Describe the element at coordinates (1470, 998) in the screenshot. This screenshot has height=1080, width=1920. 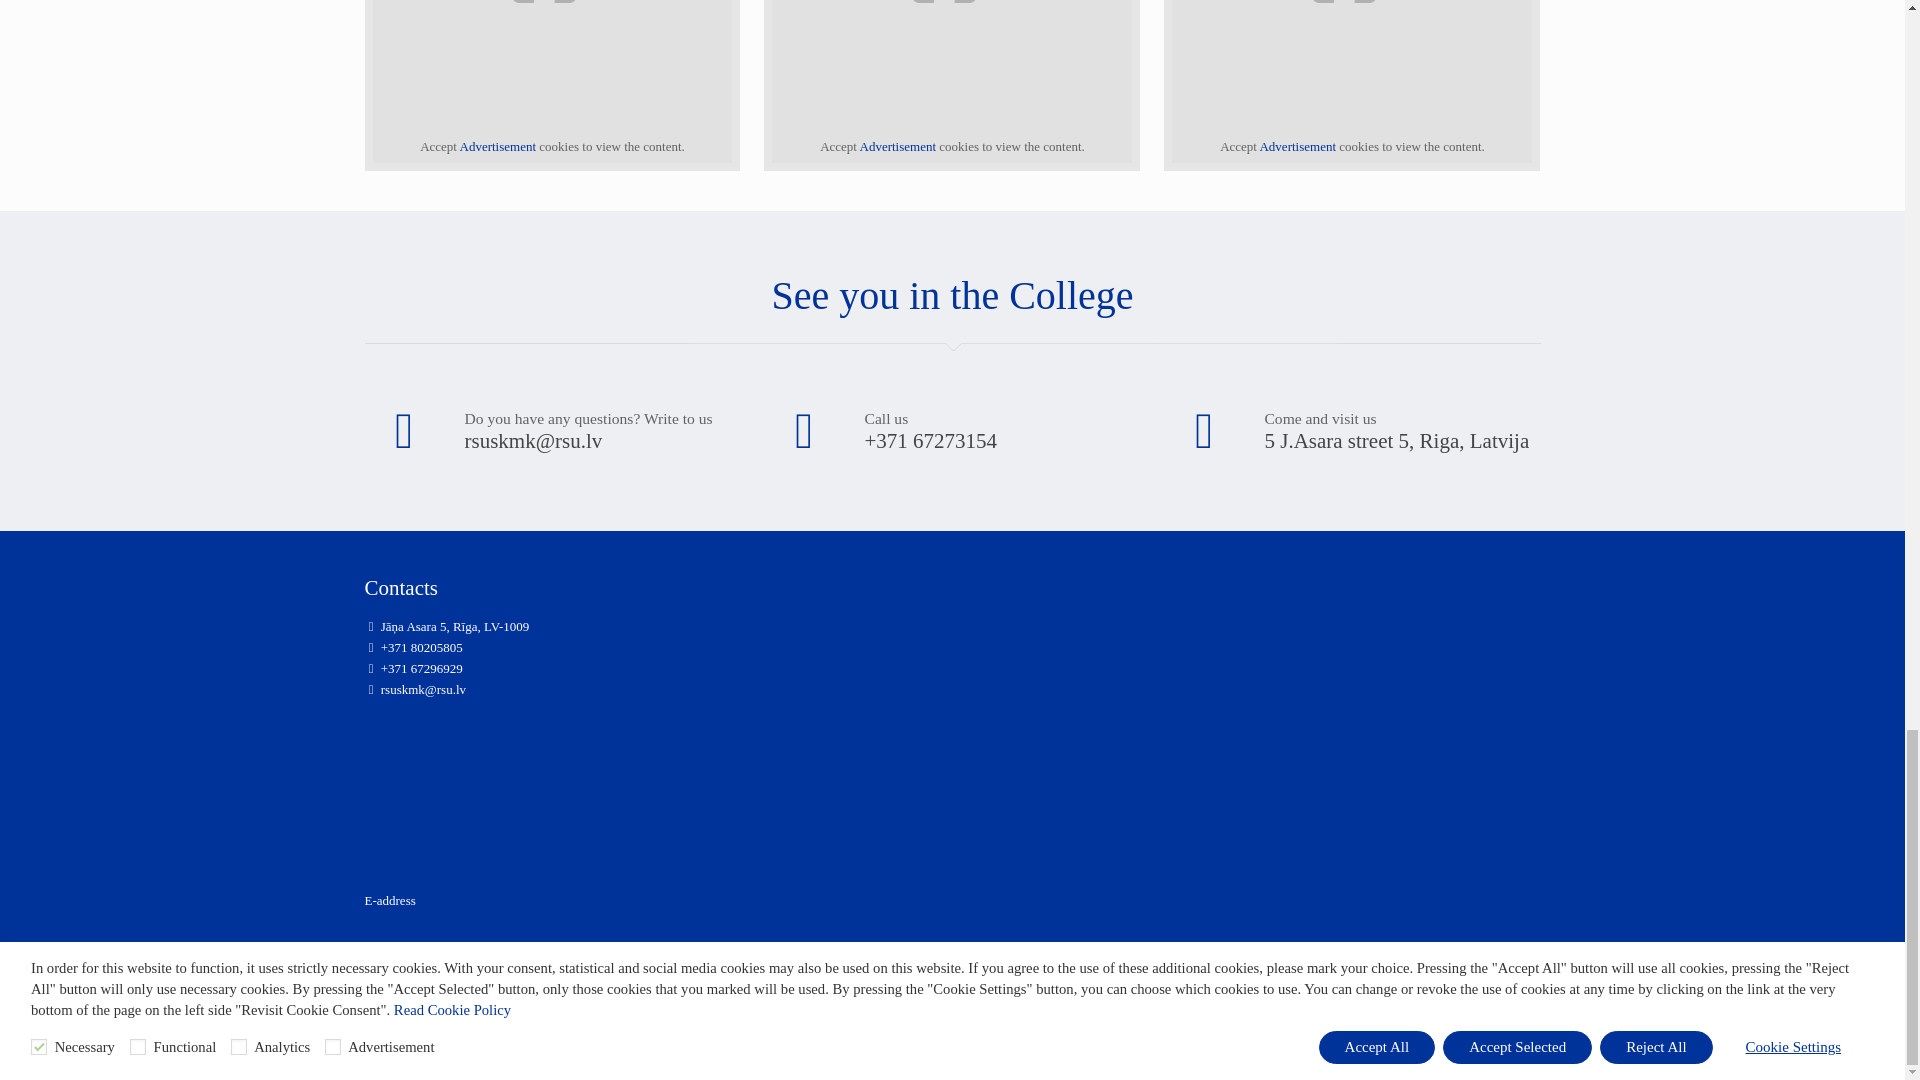
I see `Facebook` at that location.